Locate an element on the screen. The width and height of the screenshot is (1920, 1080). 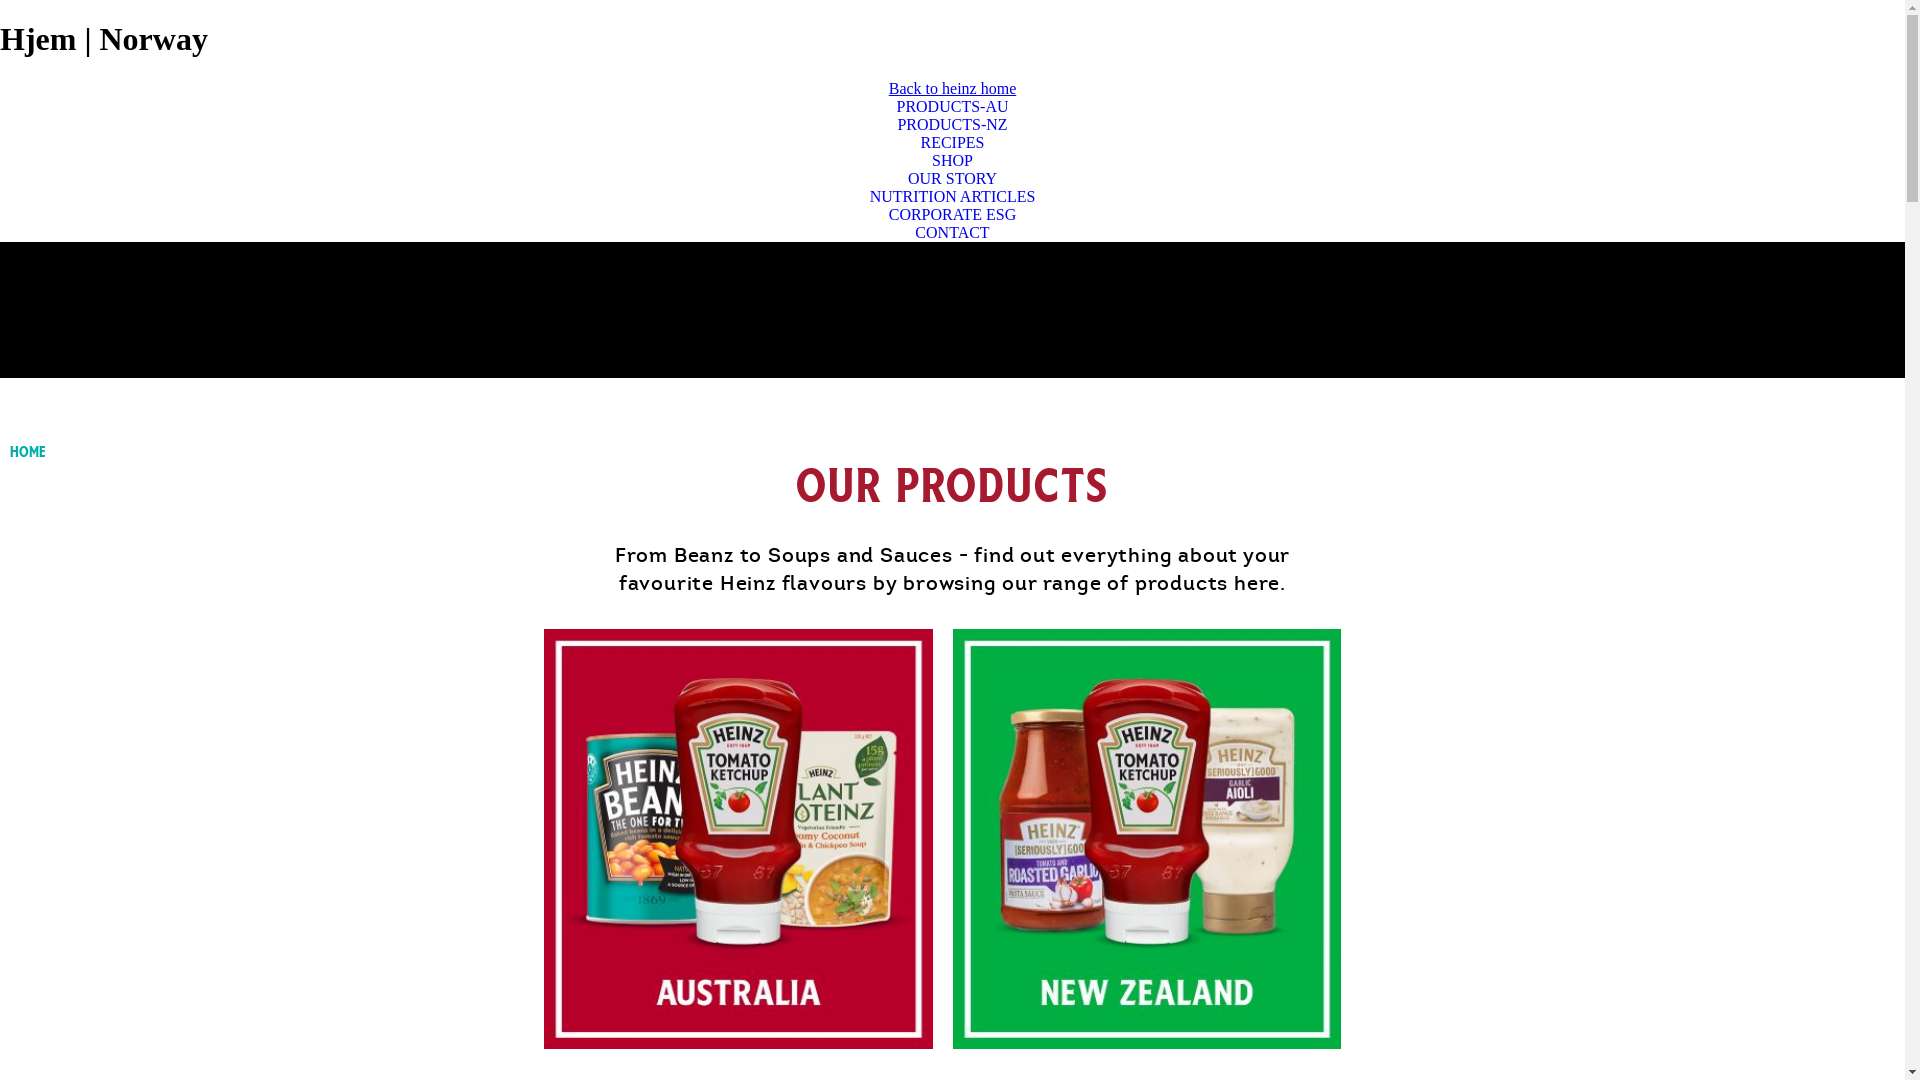
Home is located at coordinates (28, 452).